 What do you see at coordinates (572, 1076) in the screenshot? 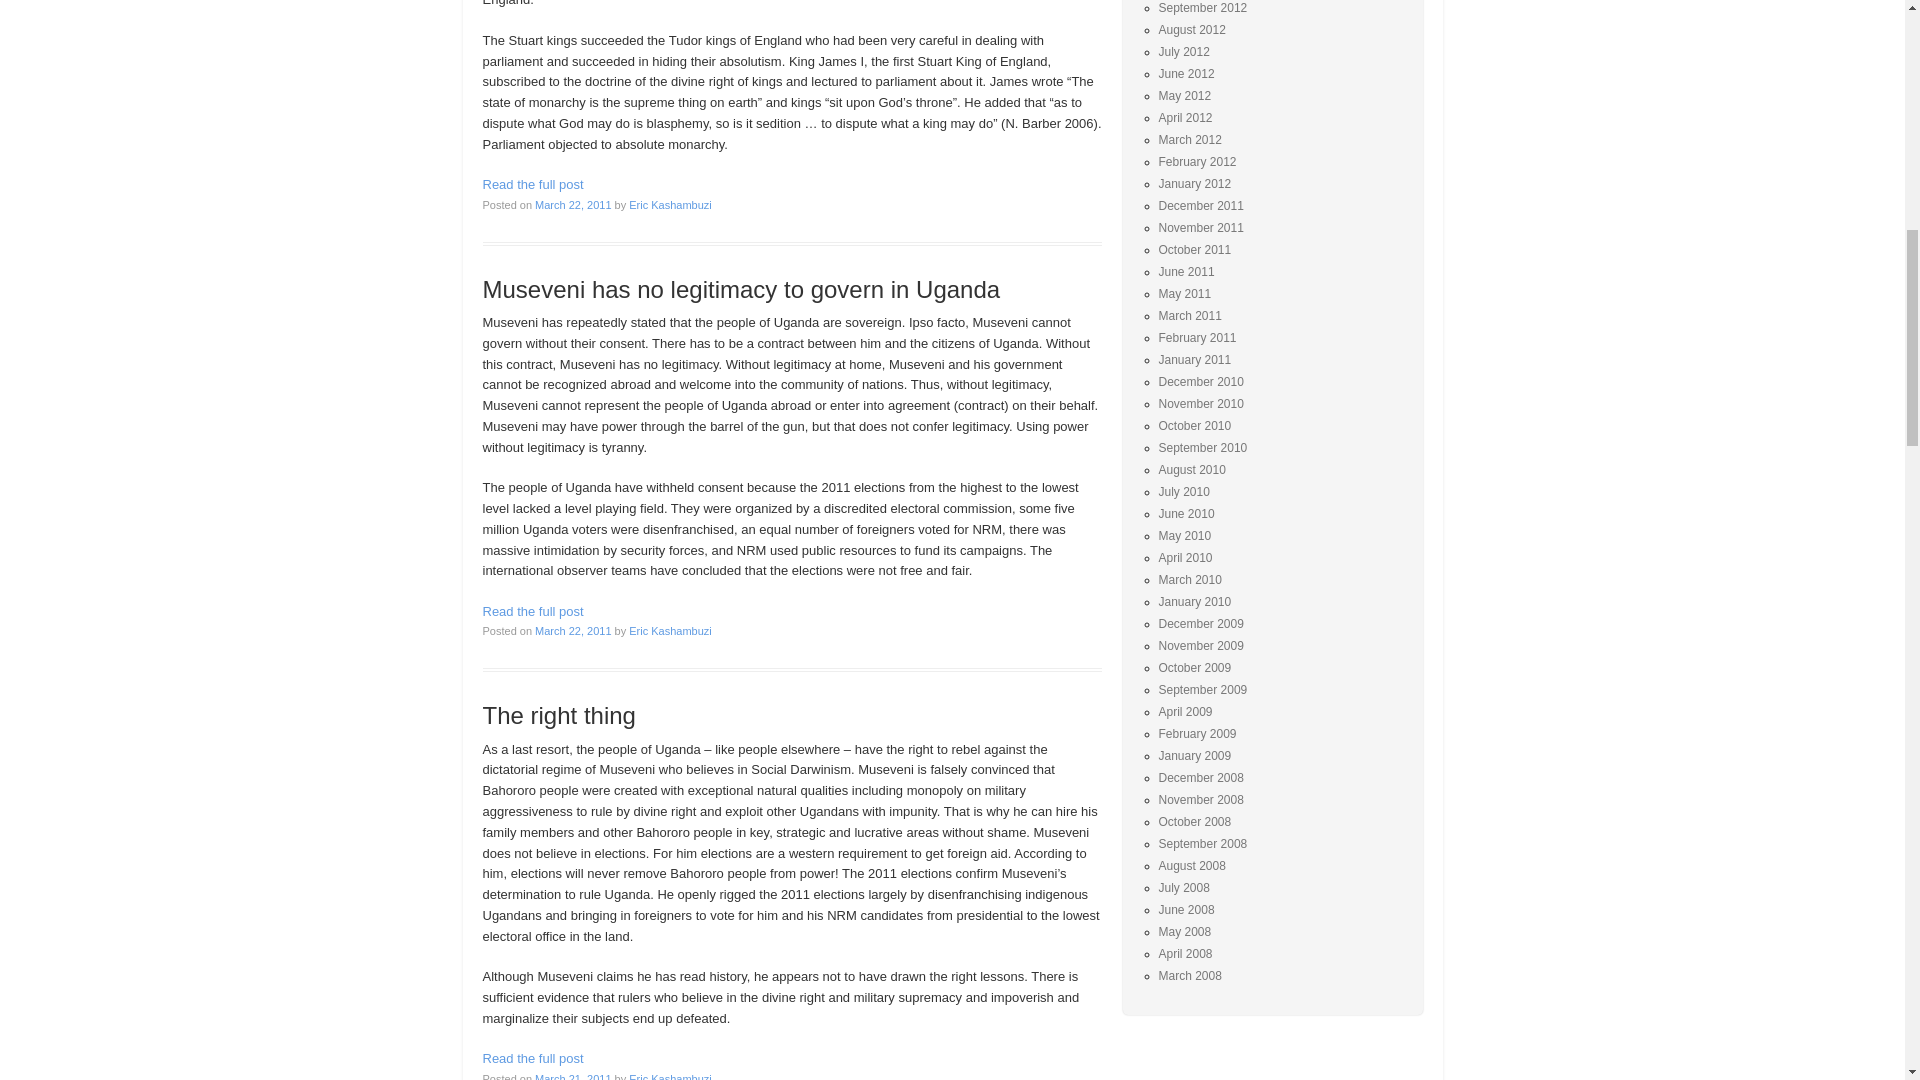
I see `March 21, 2011` at bounding box center [572, 1076].